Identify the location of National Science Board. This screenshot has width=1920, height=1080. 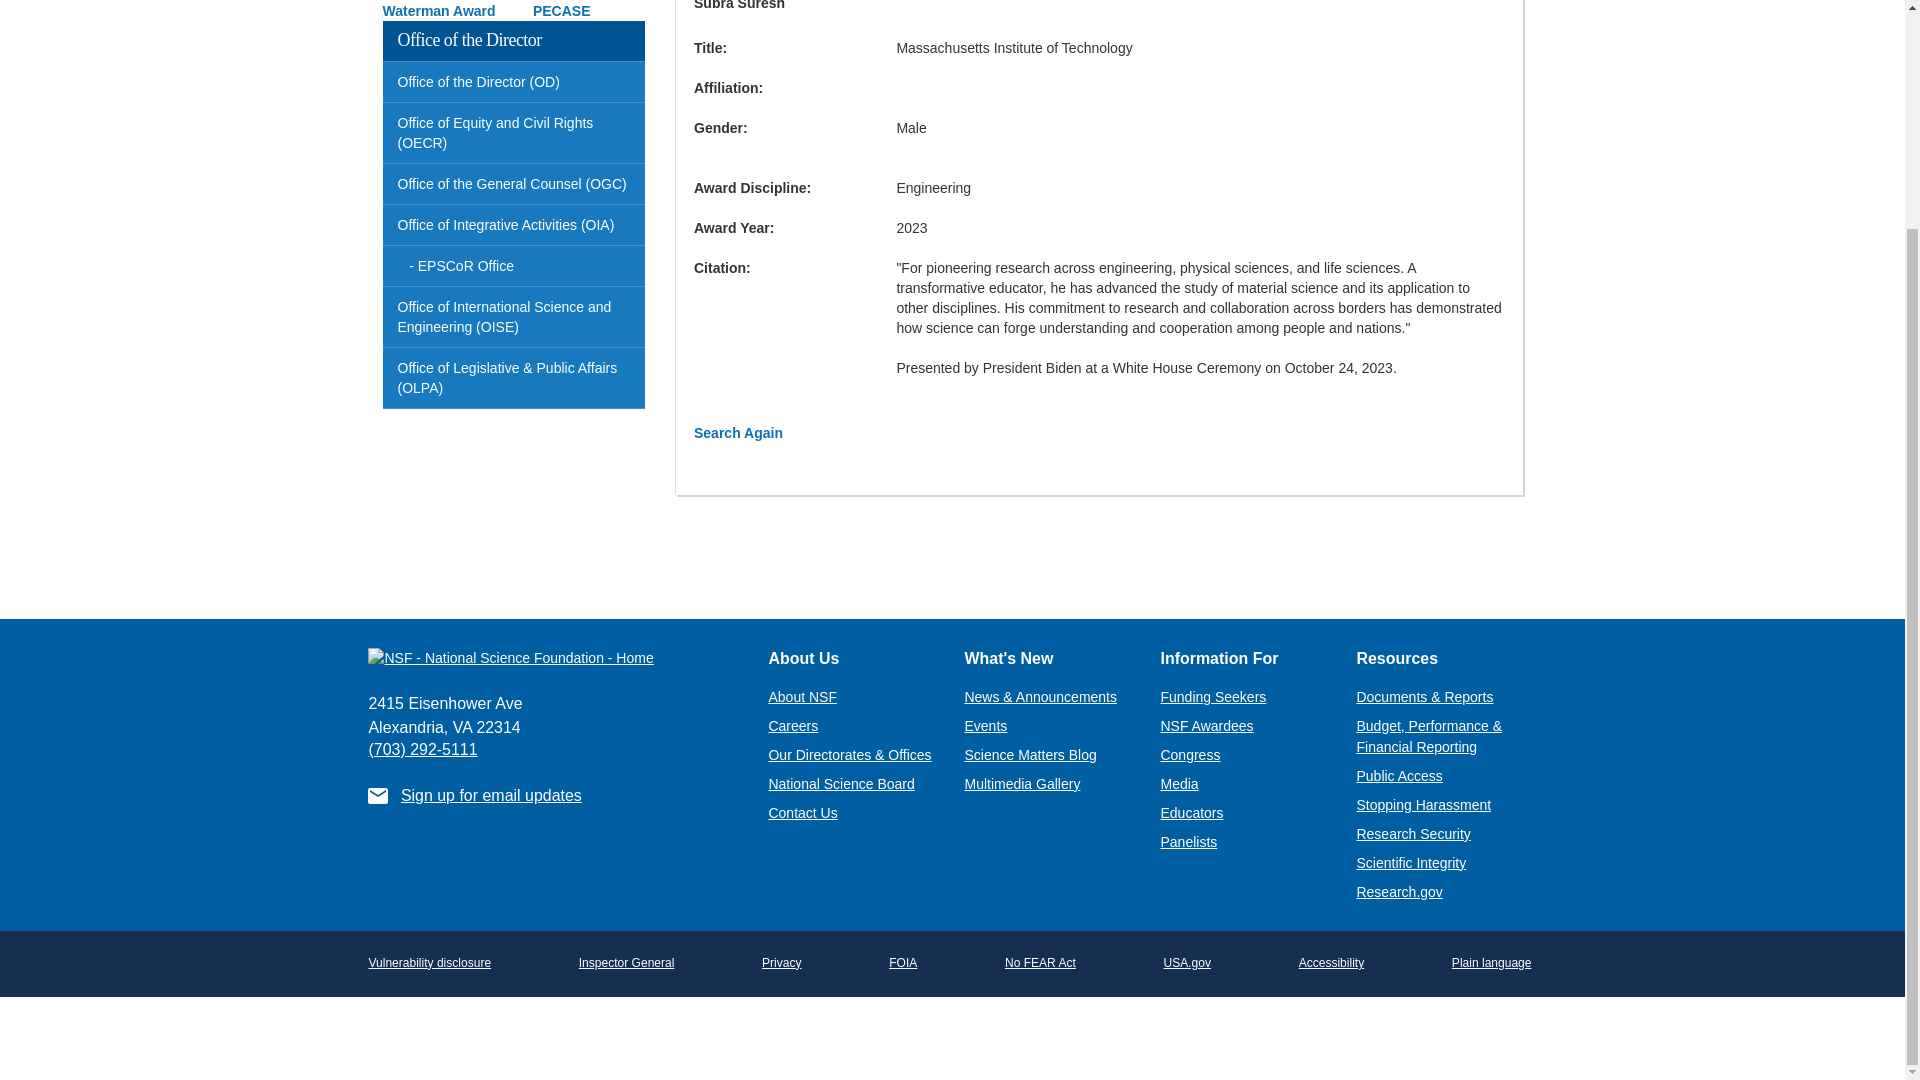
(840, 784).